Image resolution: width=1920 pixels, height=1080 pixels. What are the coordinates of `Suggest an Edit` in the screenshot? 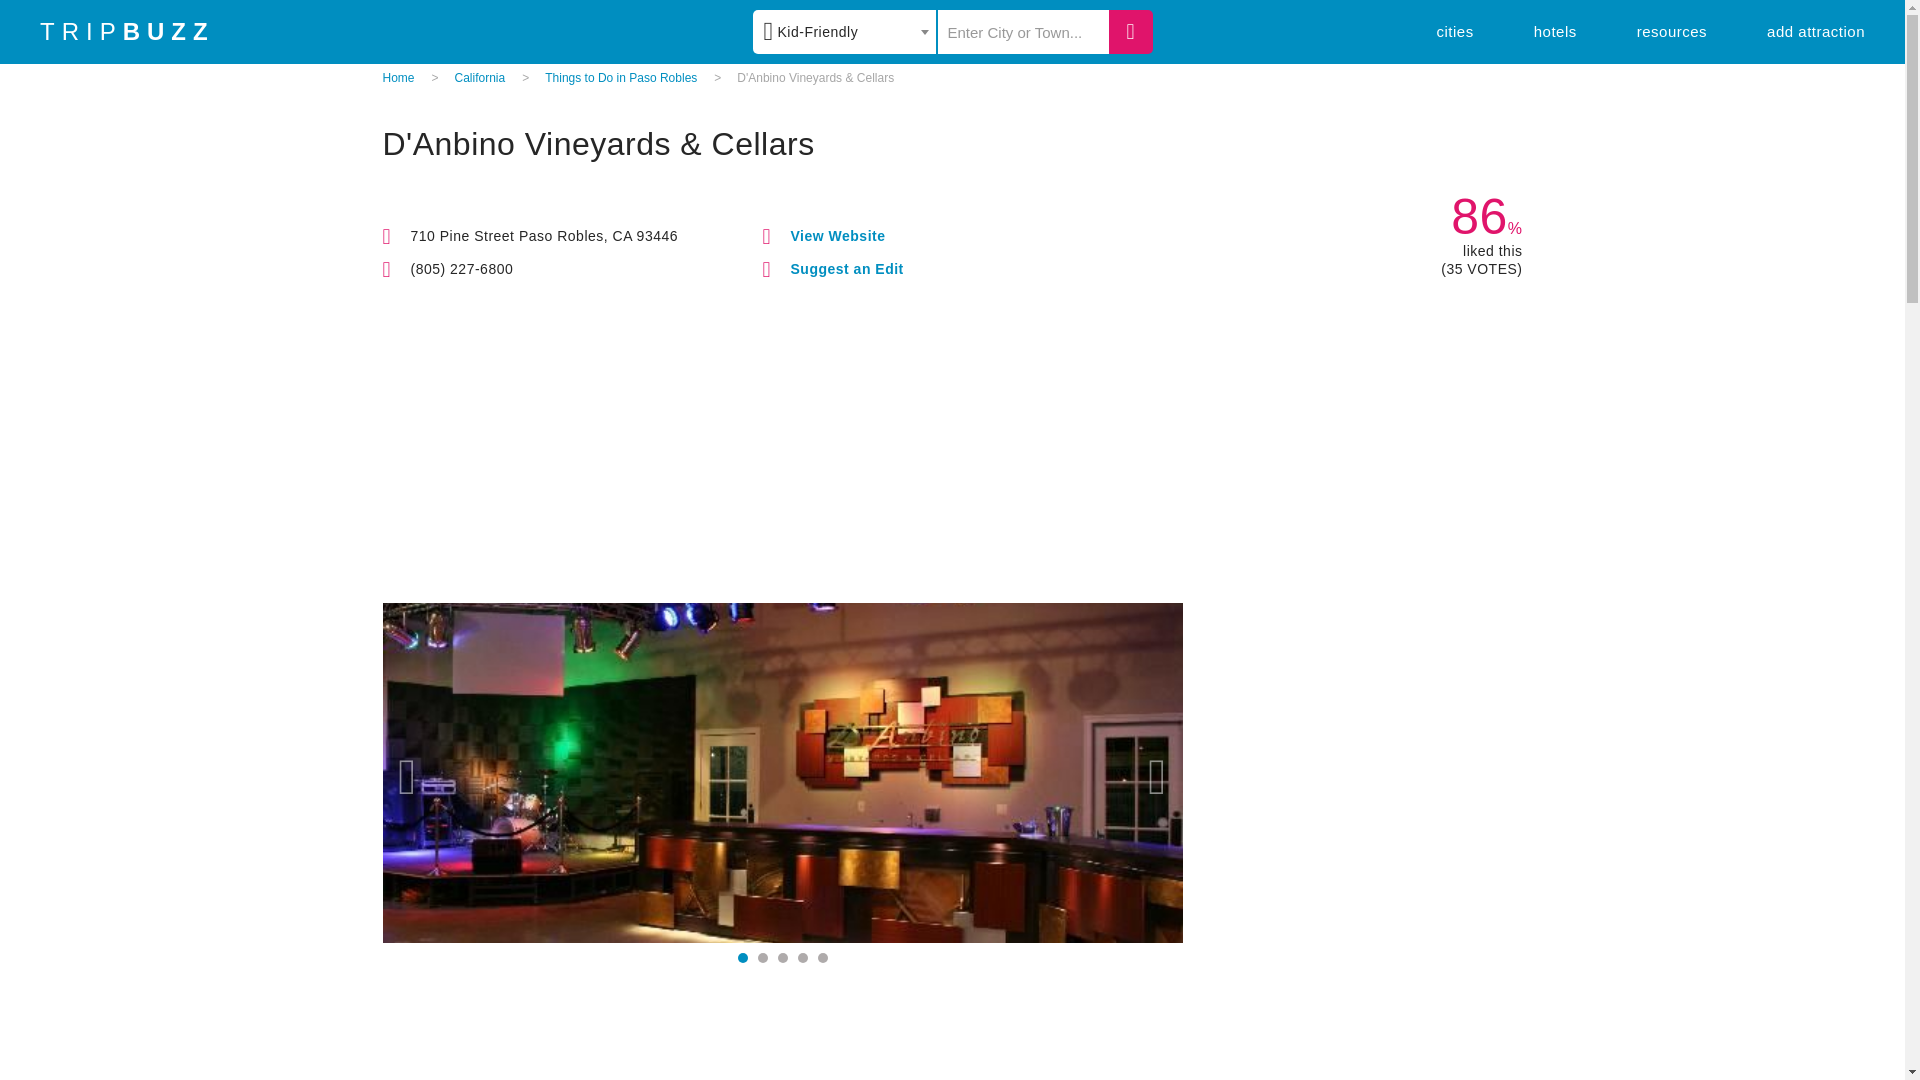 It's located at (846, 268).